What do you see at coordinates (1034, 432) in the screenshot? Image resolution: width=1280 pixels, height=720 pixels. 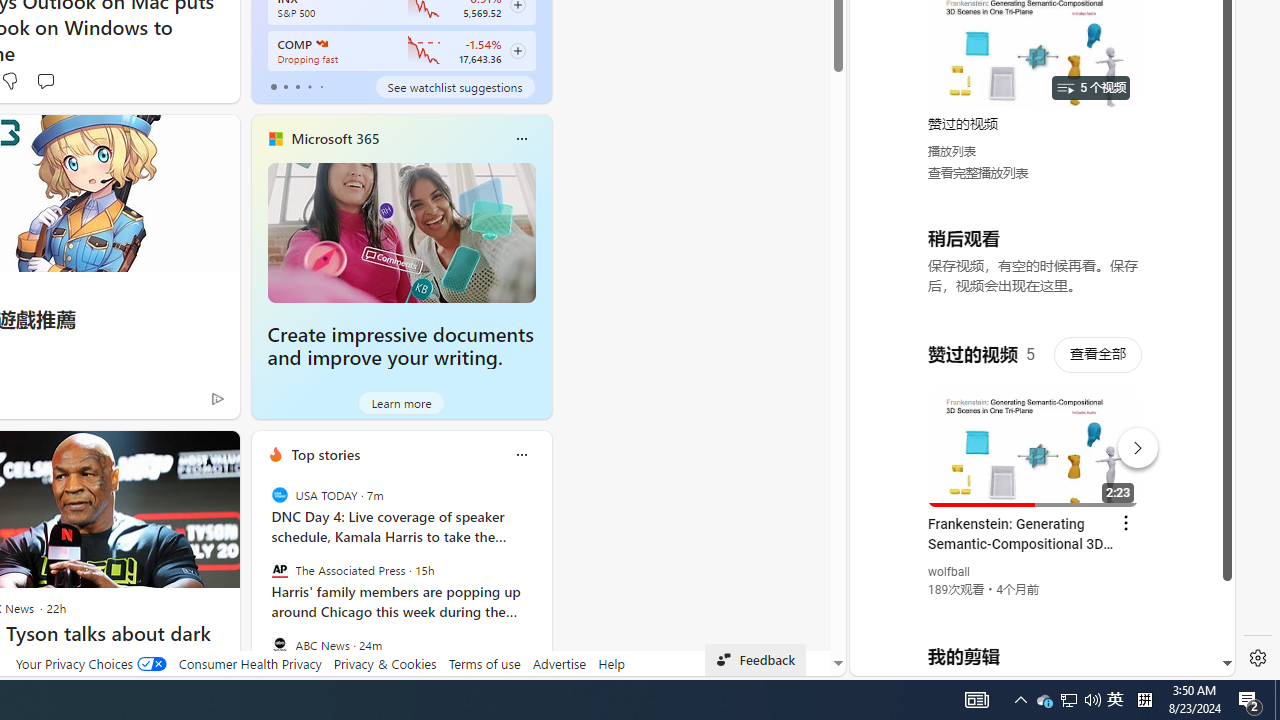 I see `YouTube` at bounding box center [1034, 432].